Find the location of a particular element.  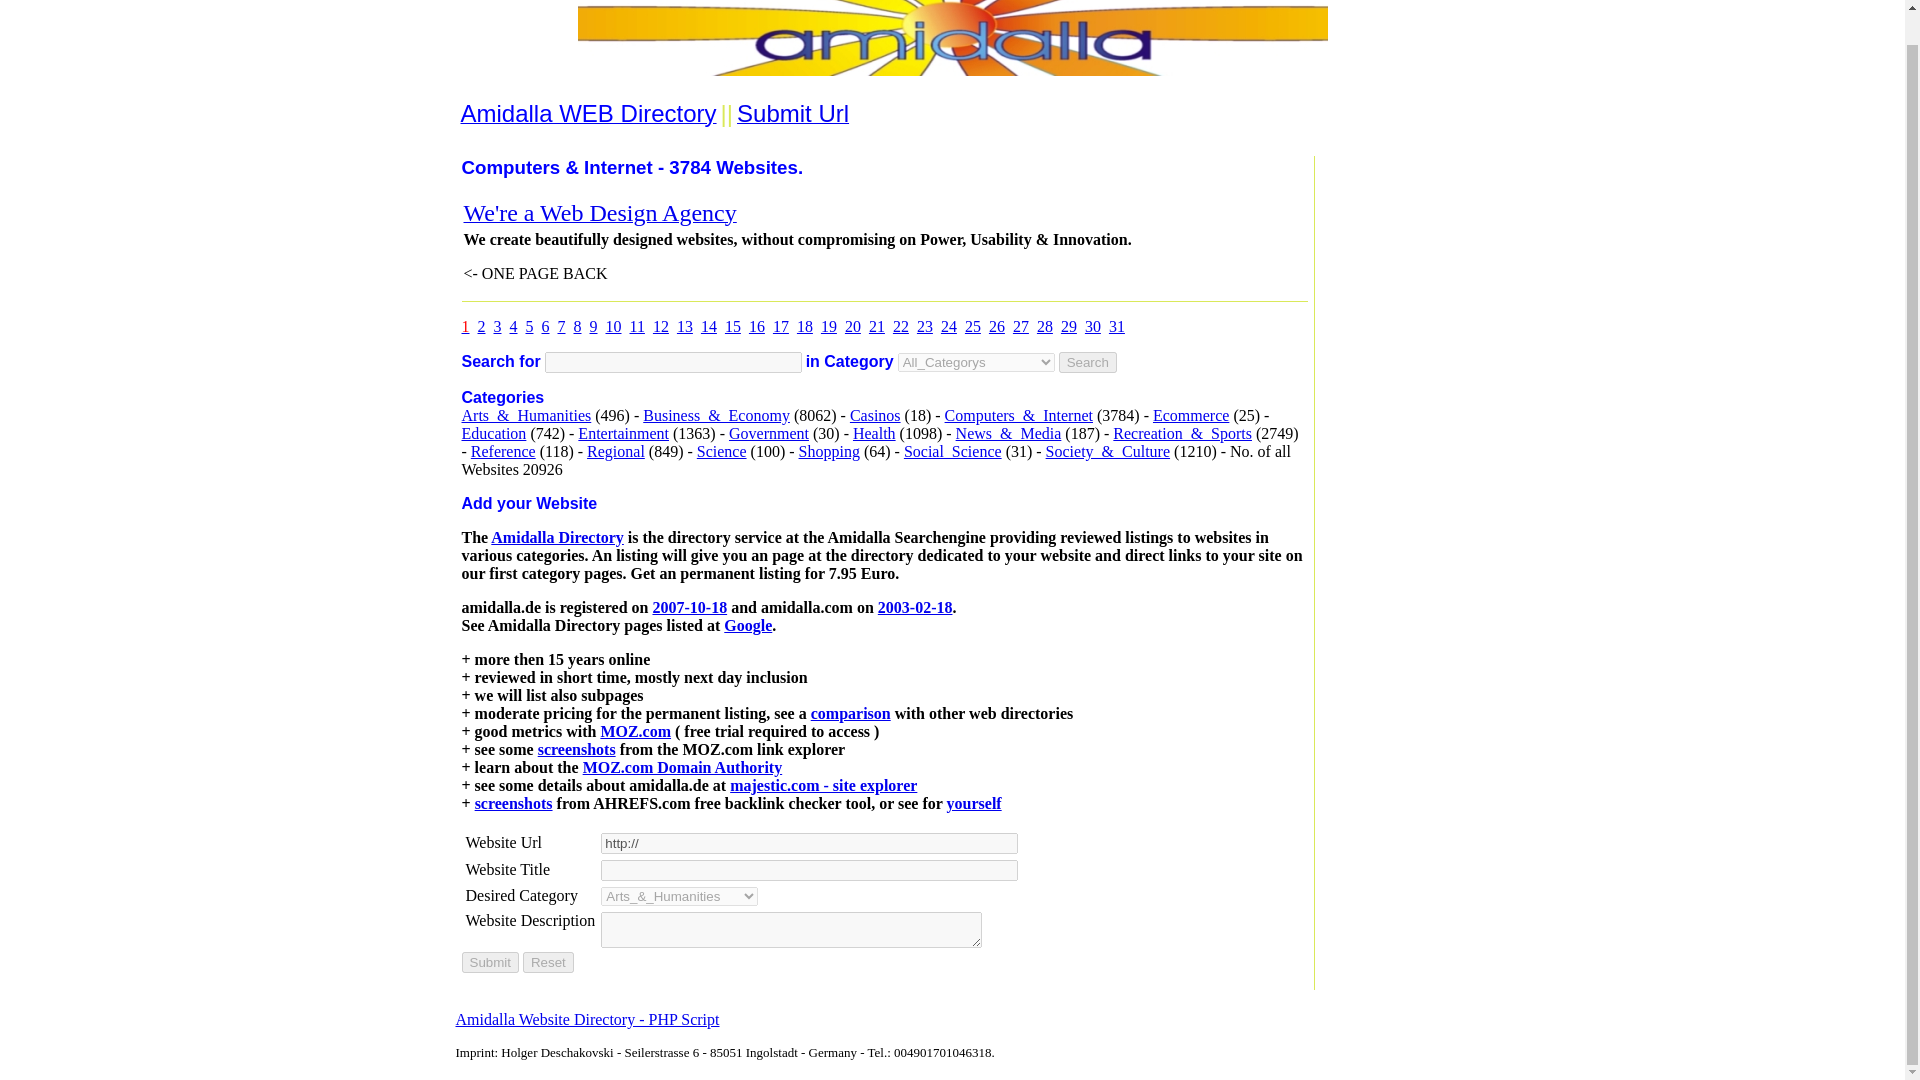

27 is located at coordinates (1021, 326).